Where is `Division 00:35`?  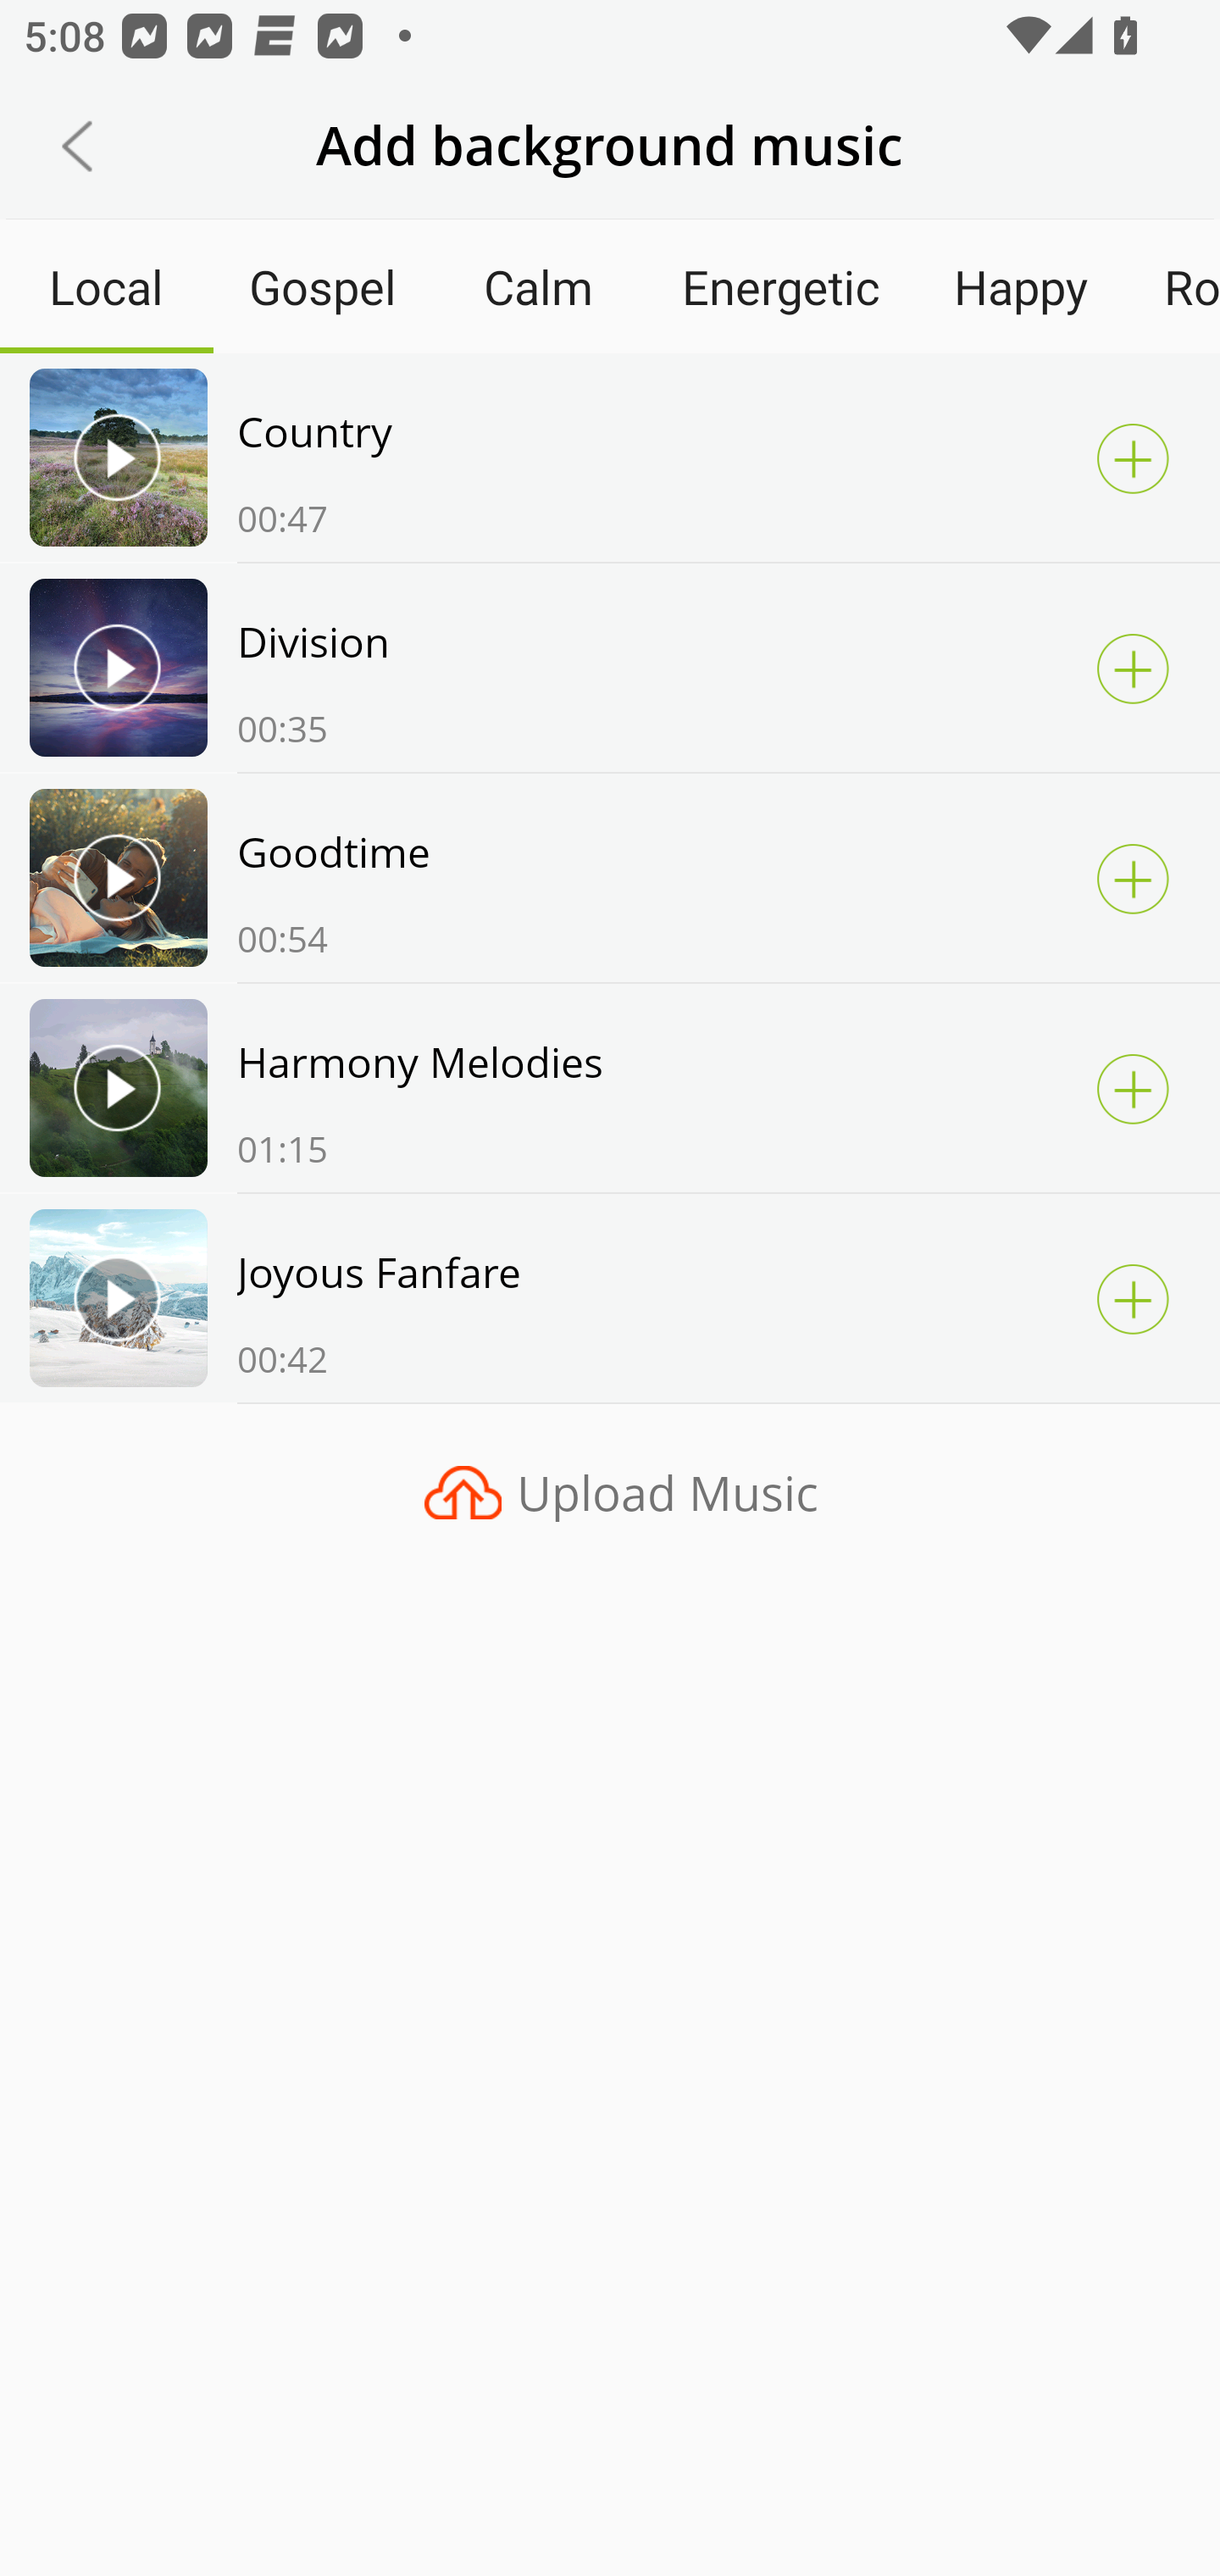
Division 00:35 is located at coordinates (610, 668).